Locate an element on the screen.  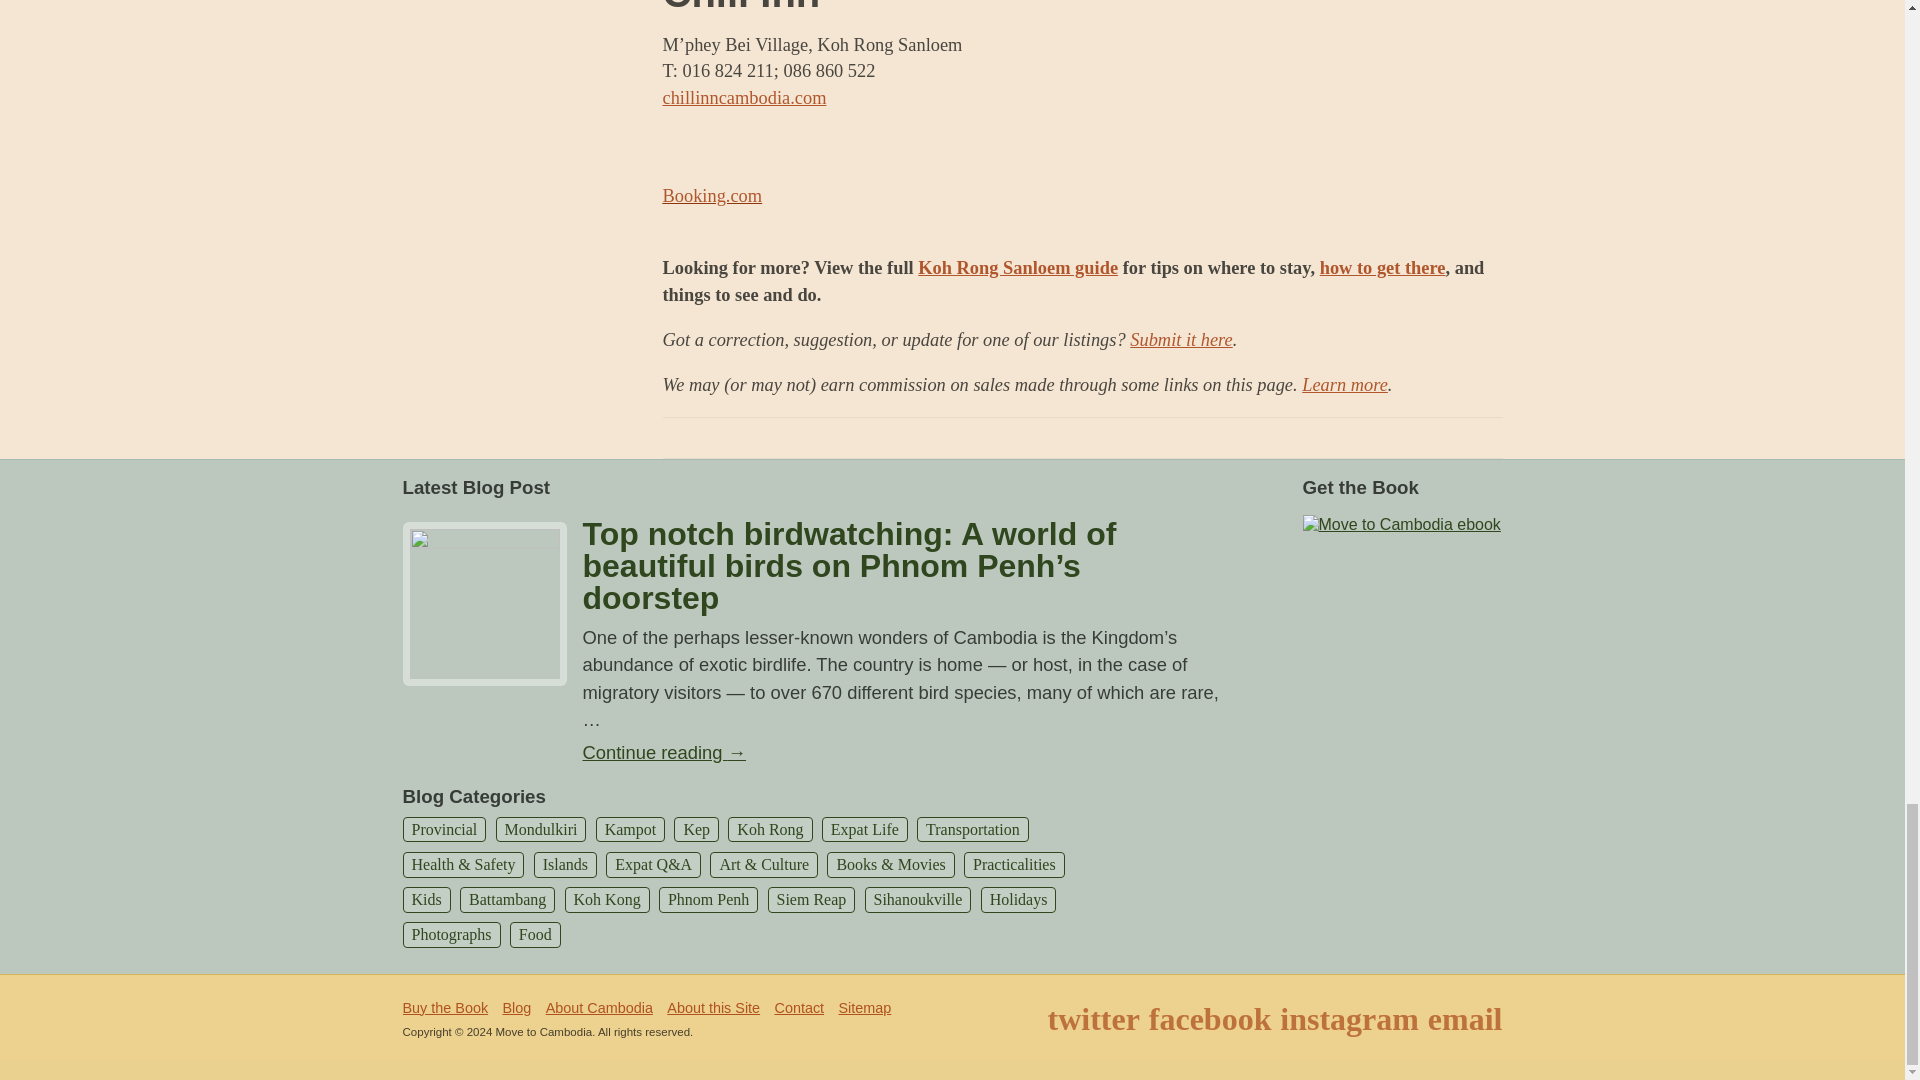
Submit it here is located at coordinates (1181, 340).